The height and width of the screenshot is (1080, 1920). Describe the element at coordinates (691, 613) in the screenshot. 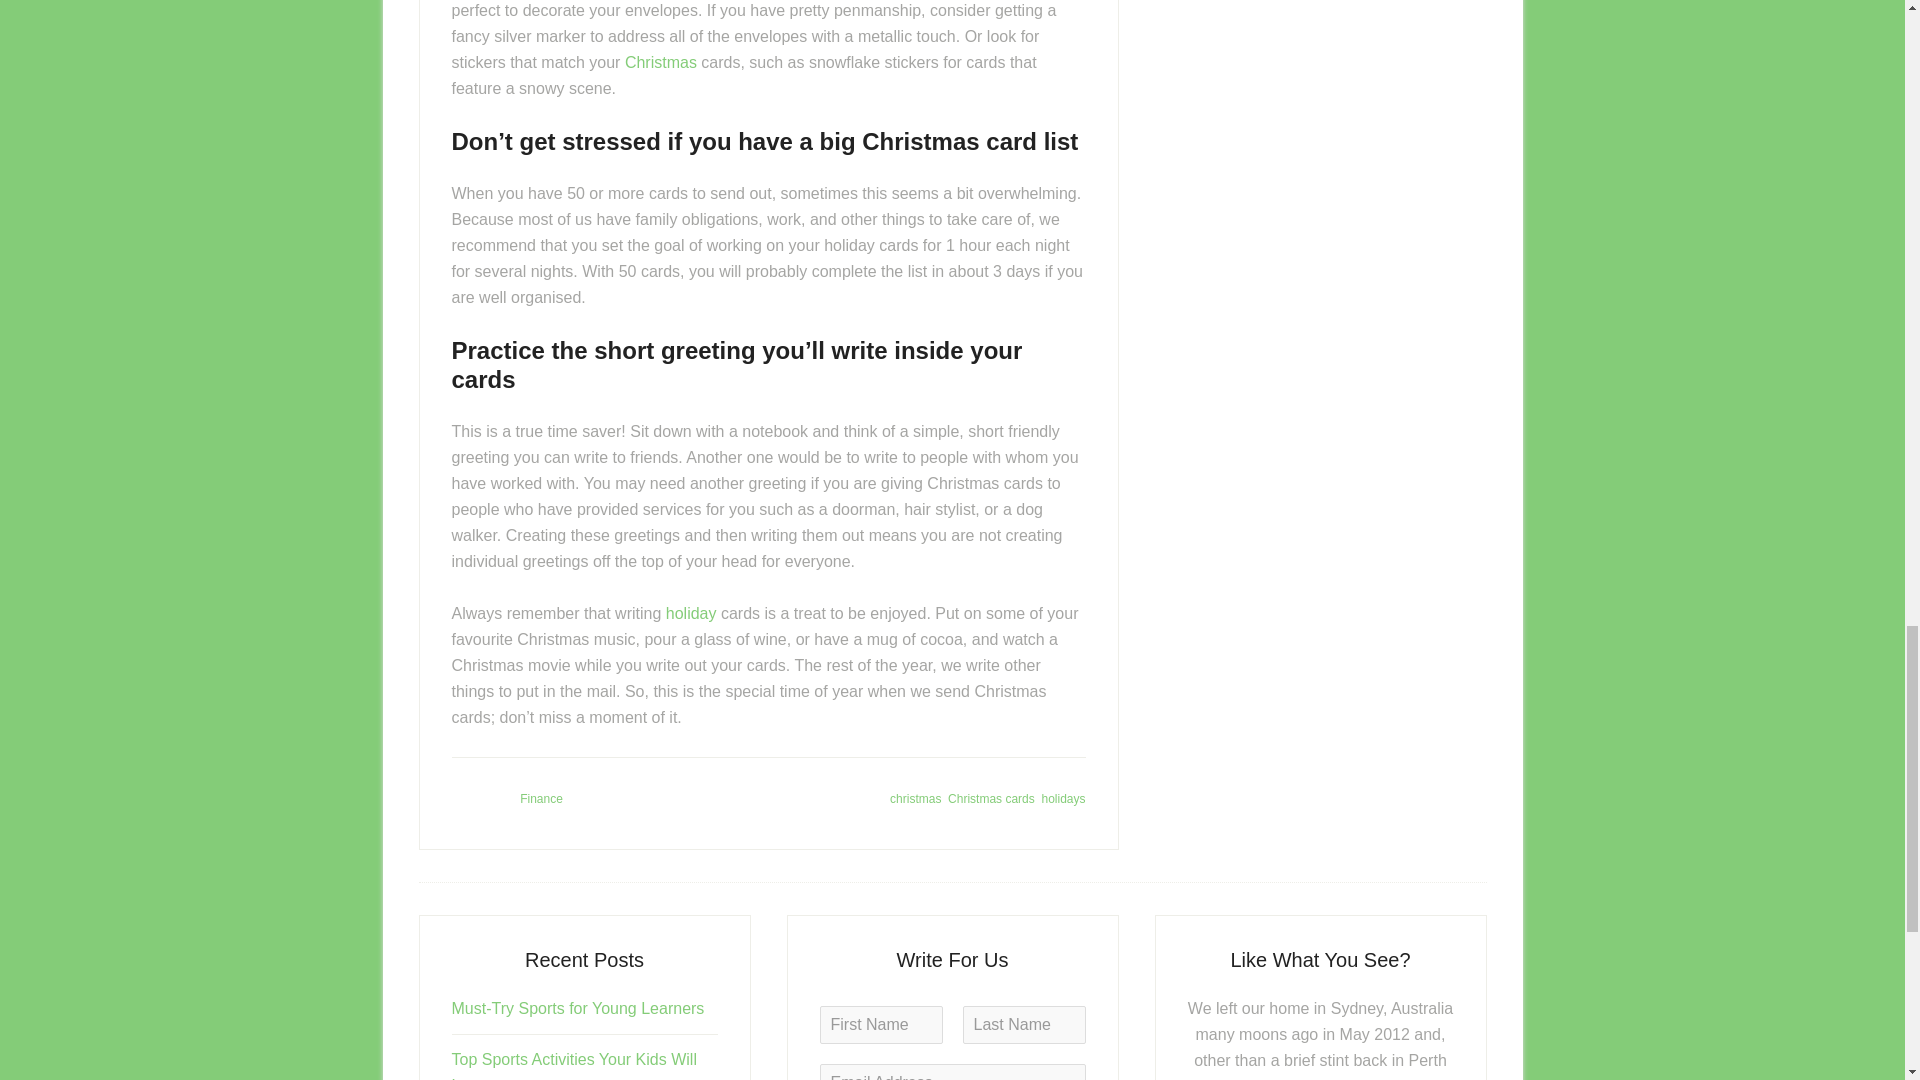

I see `holiday` at that location.